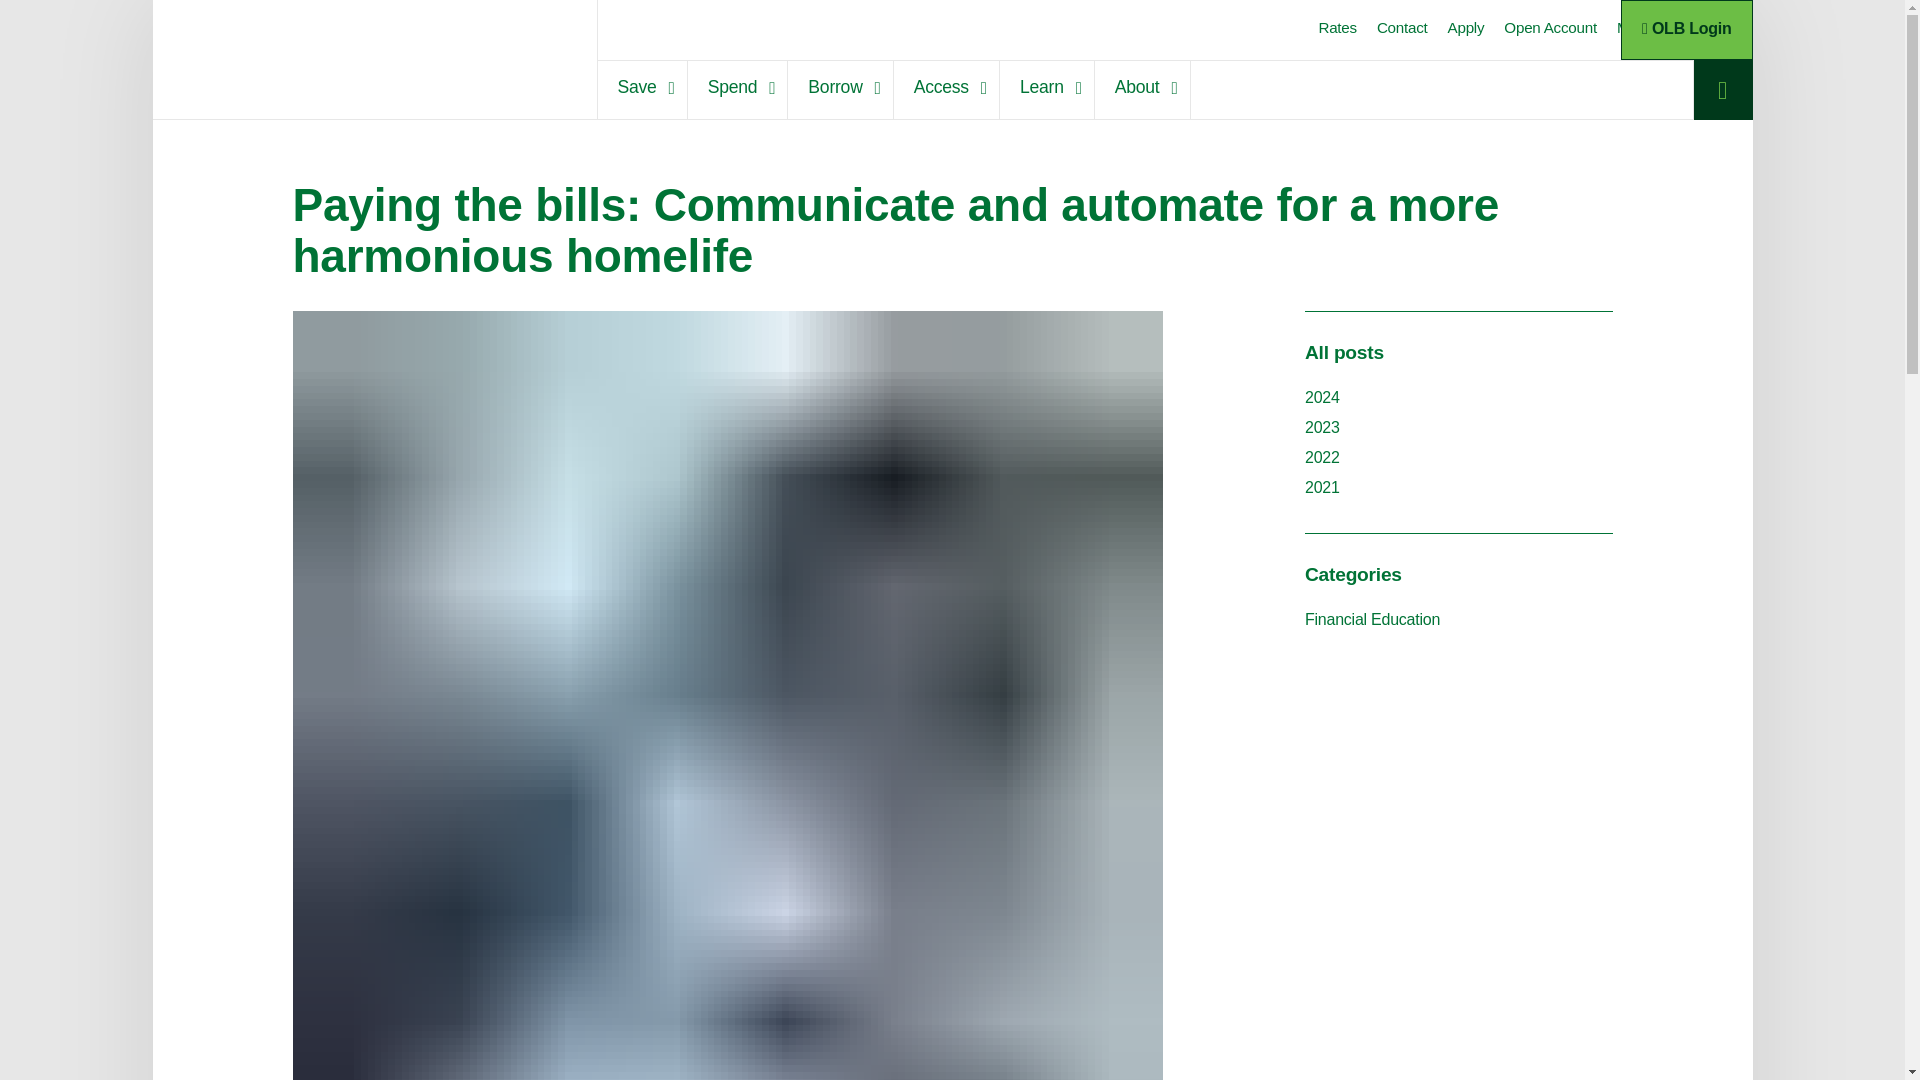 This screenshot has height=1080, width=1920. Describe the element at coordinates (946, 90) in the screenshot. I see `Access` at that location.